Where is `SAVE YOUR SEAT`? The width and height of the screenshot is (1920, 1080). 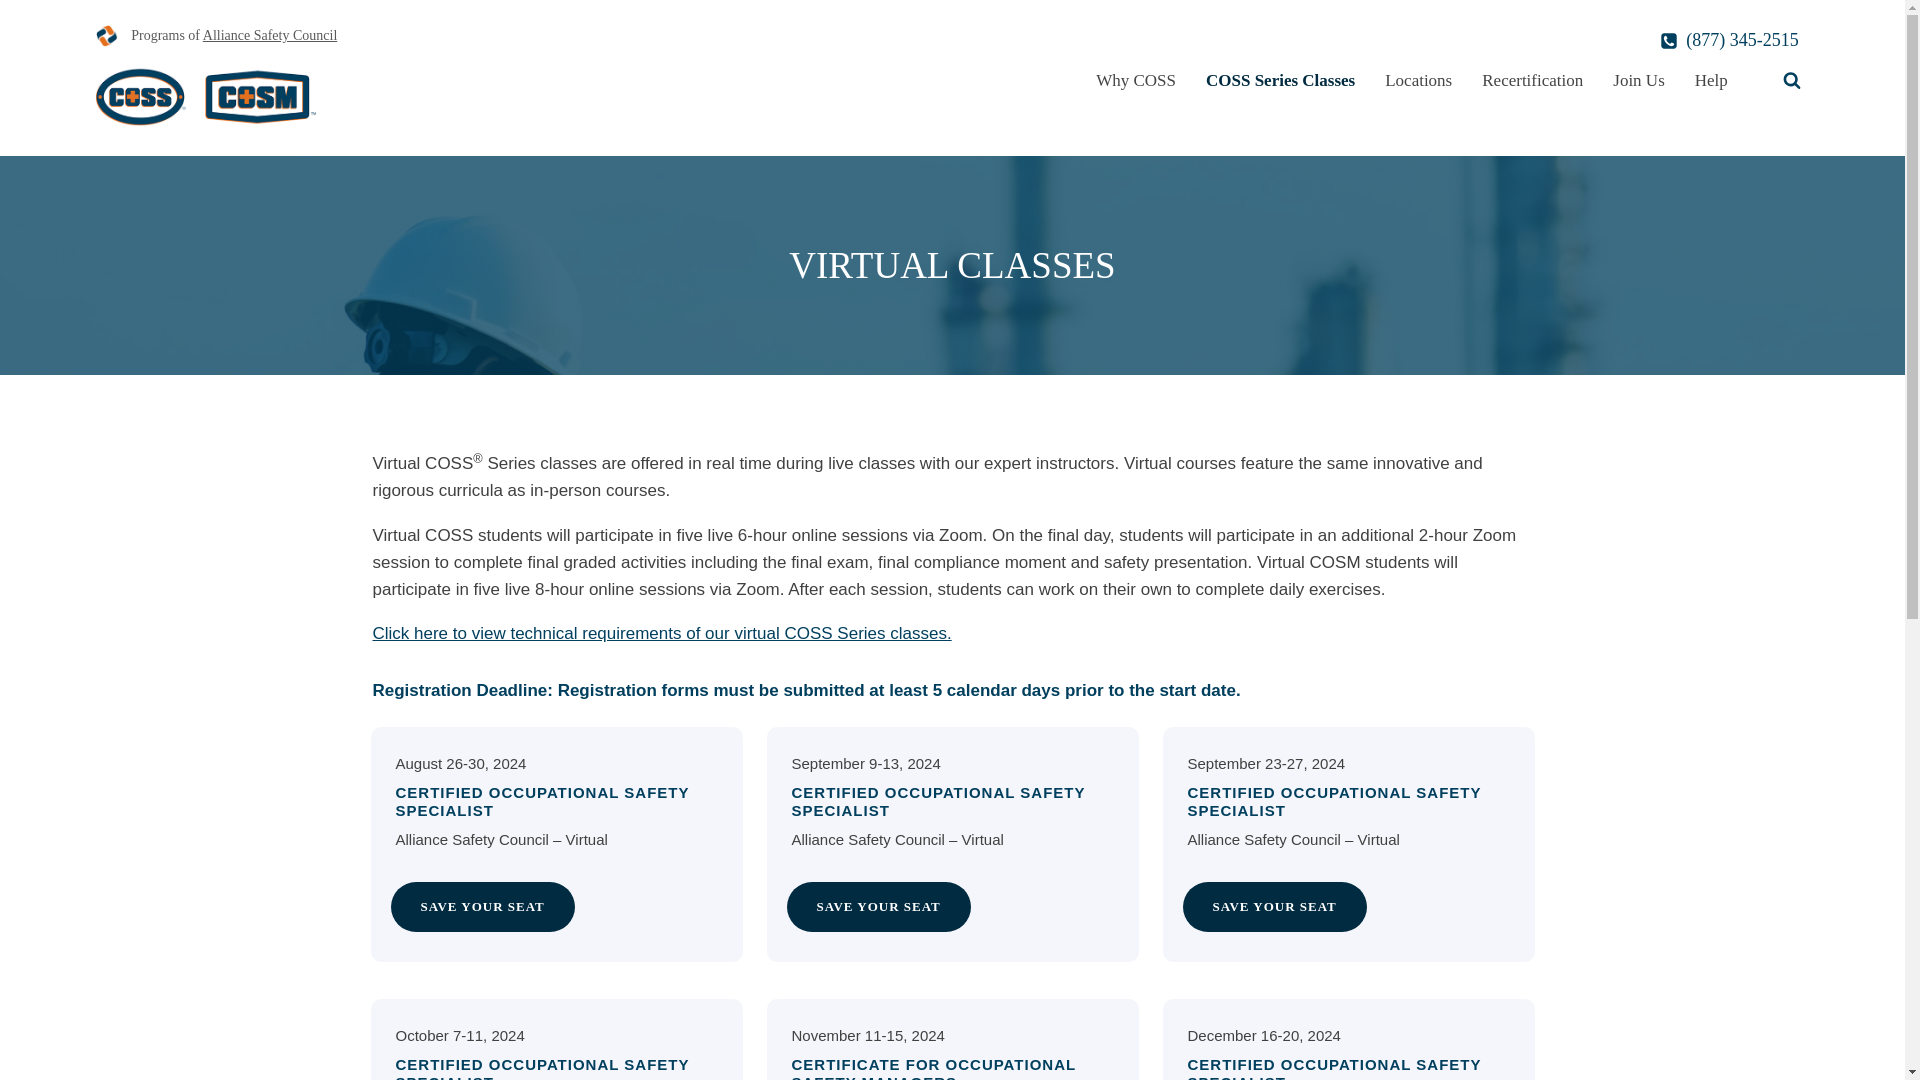
SAVE YOUR SEAT is located at coordinates (1274, 908).